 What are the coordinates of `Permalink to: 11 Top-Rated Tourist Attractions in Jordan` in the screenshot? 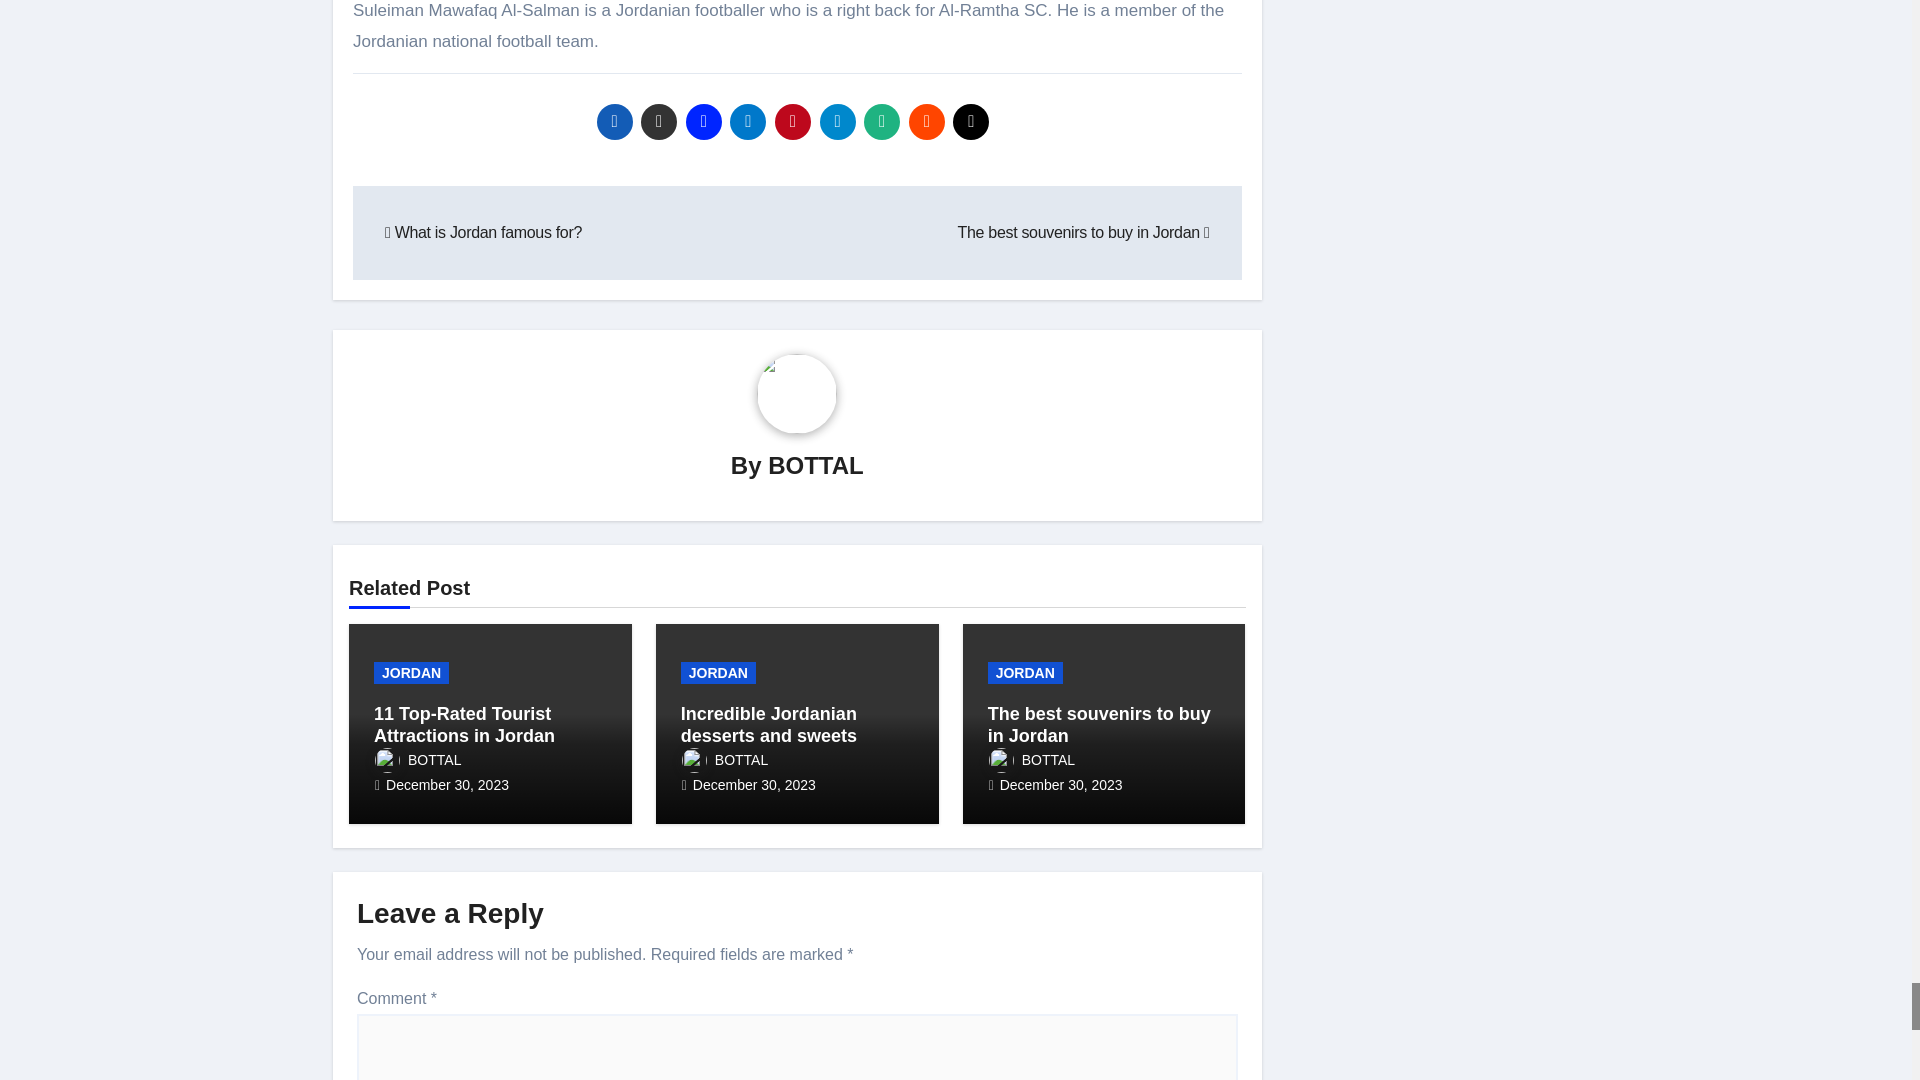 It's located at (464, 725).